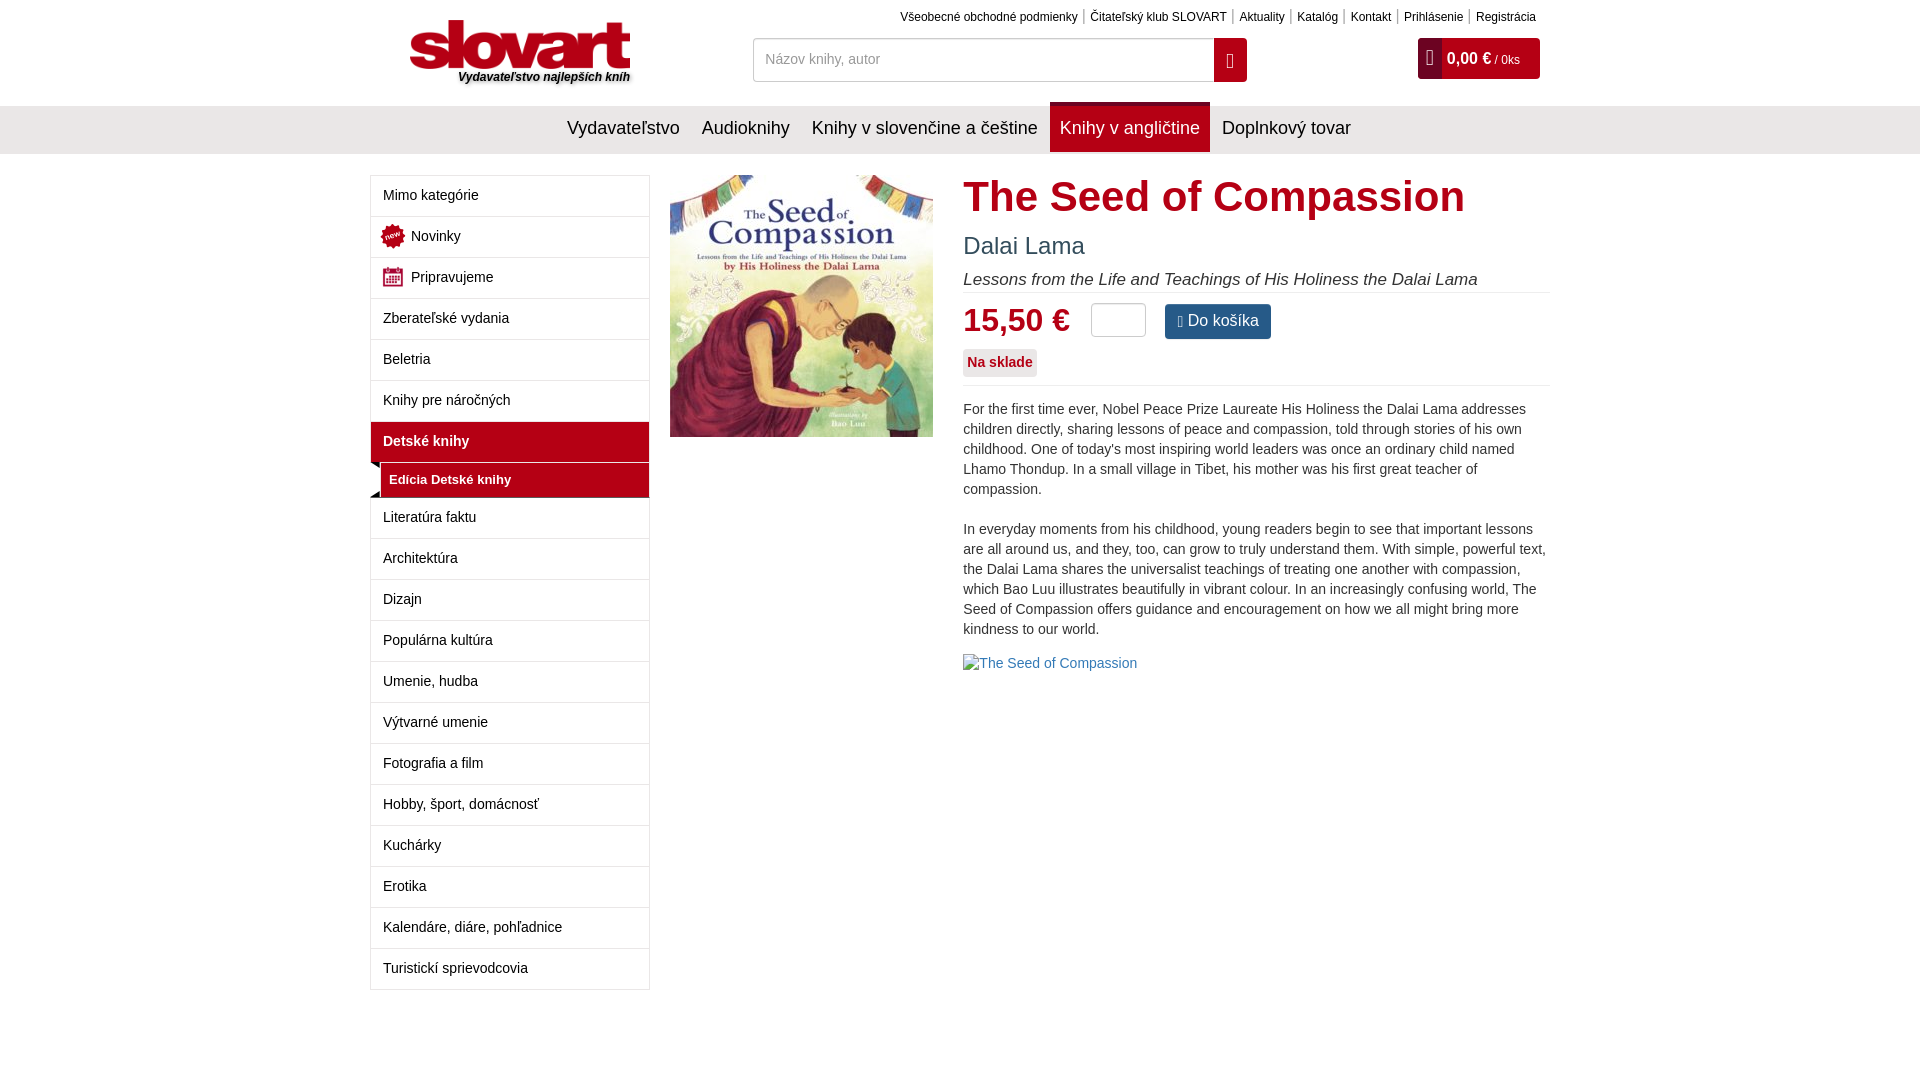 The image size is (1920, 1080). What do you see at coordinates (1261, 16) in the screenshot?
I see `Aktuality` at bounding box center [1261, 16].